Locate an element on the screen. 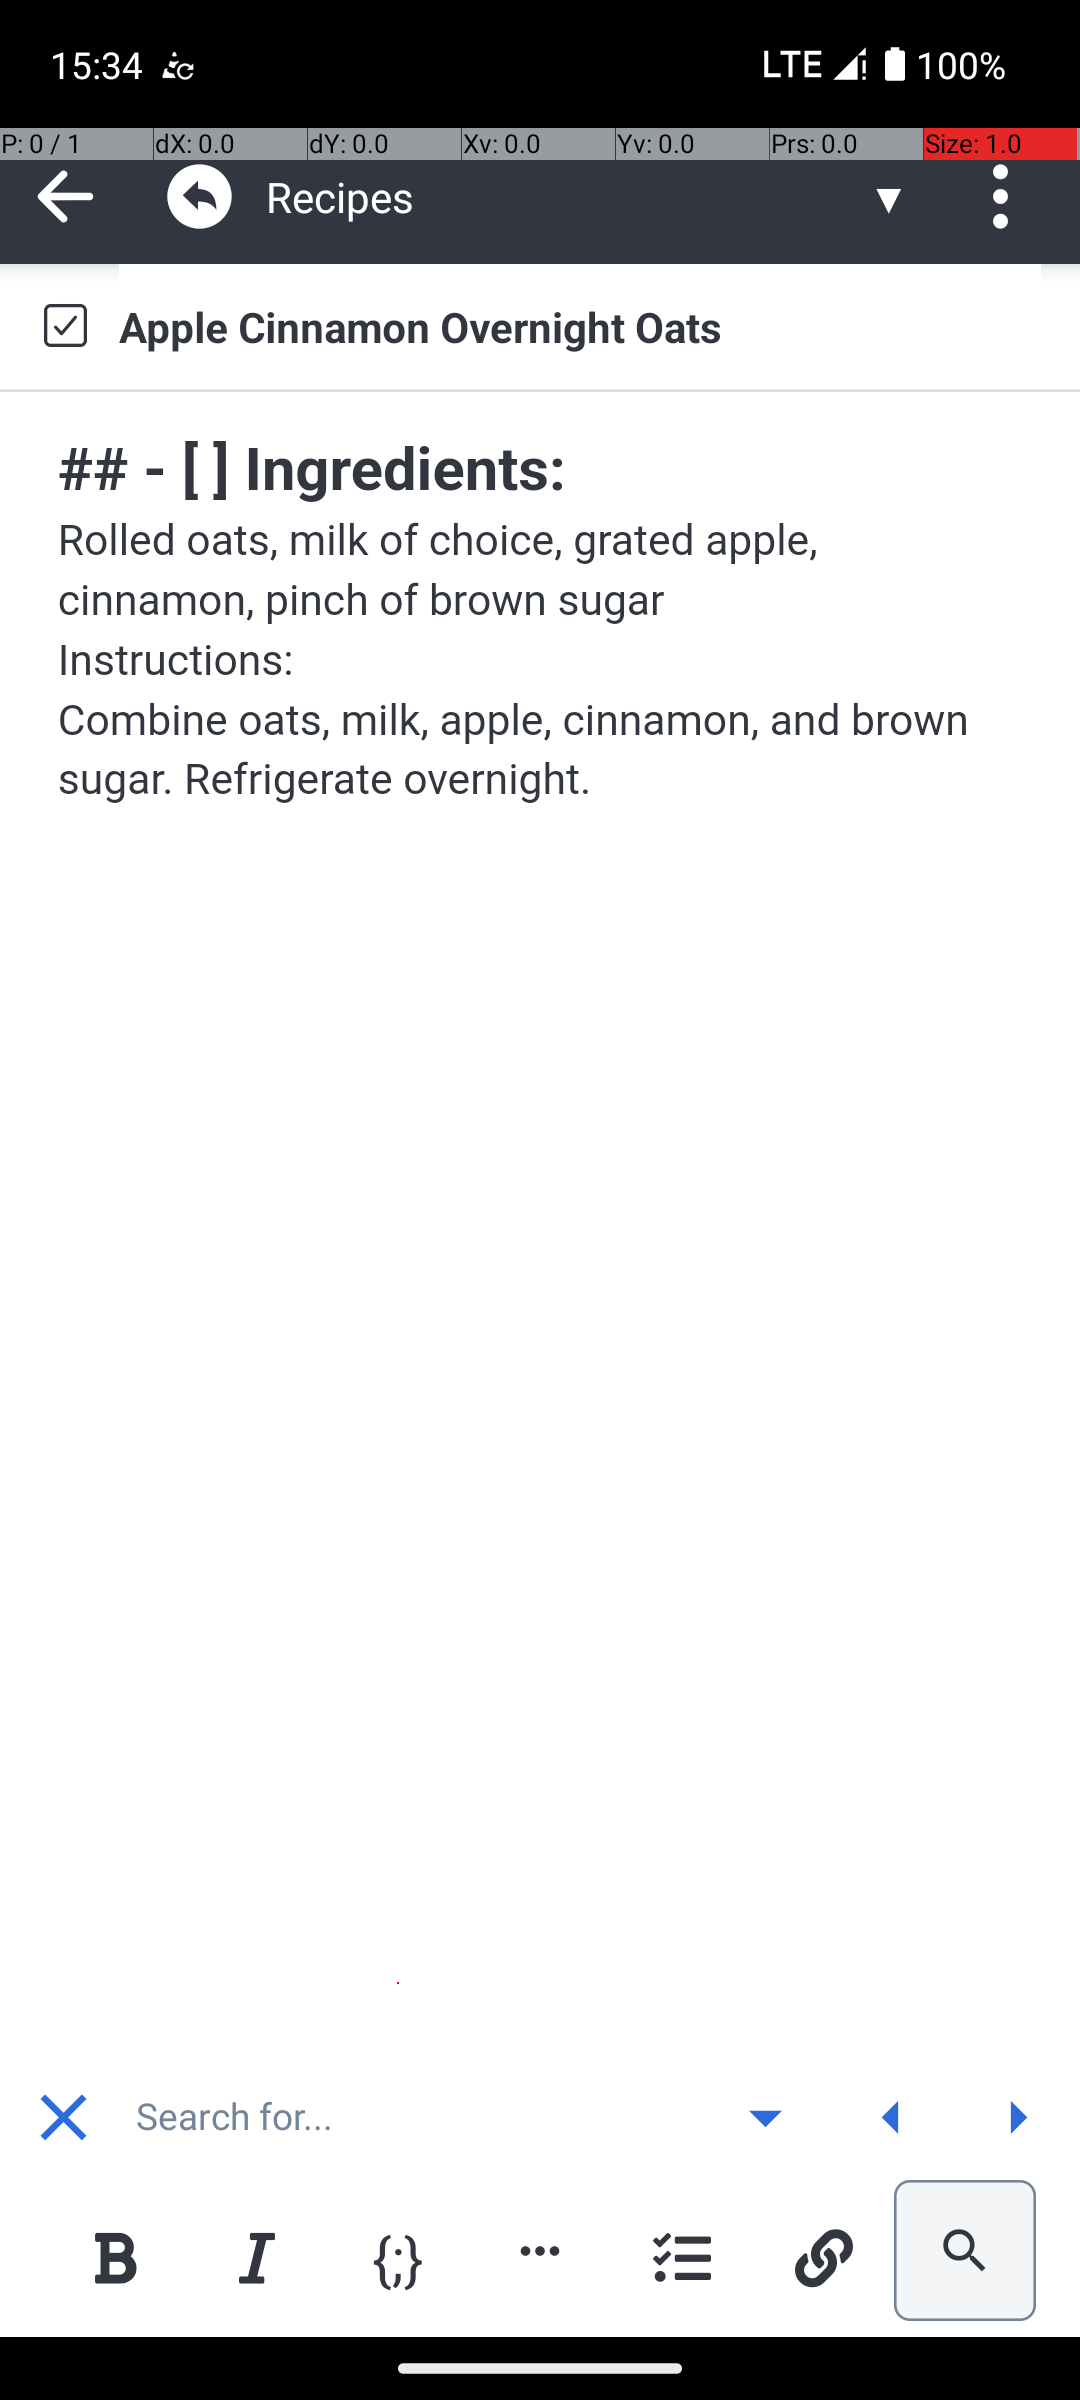  Apple Cinnamon Overnight Oats is located at coordinates (580, 326).